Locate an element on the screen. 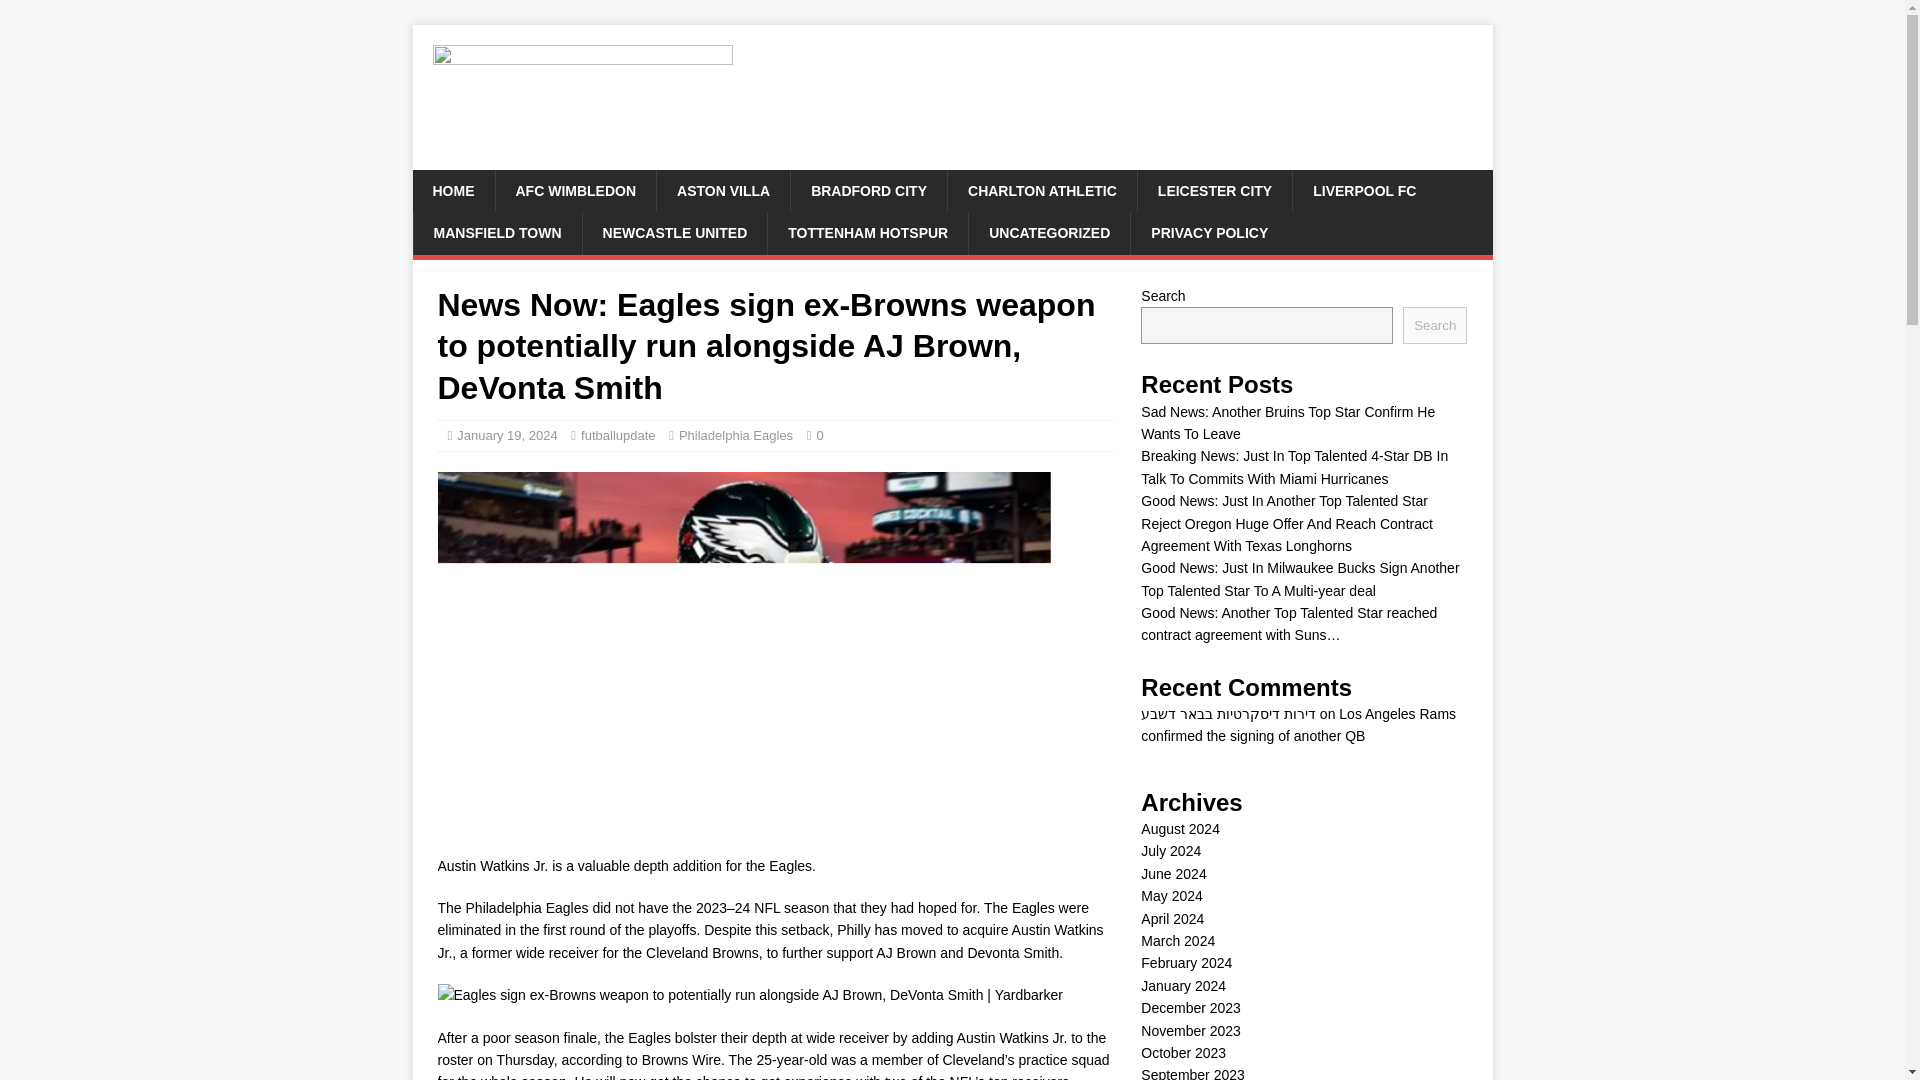 The width and height of the screenshot is (1920, 1080). BRADFORD CITY is located at coordinates (868, 190).